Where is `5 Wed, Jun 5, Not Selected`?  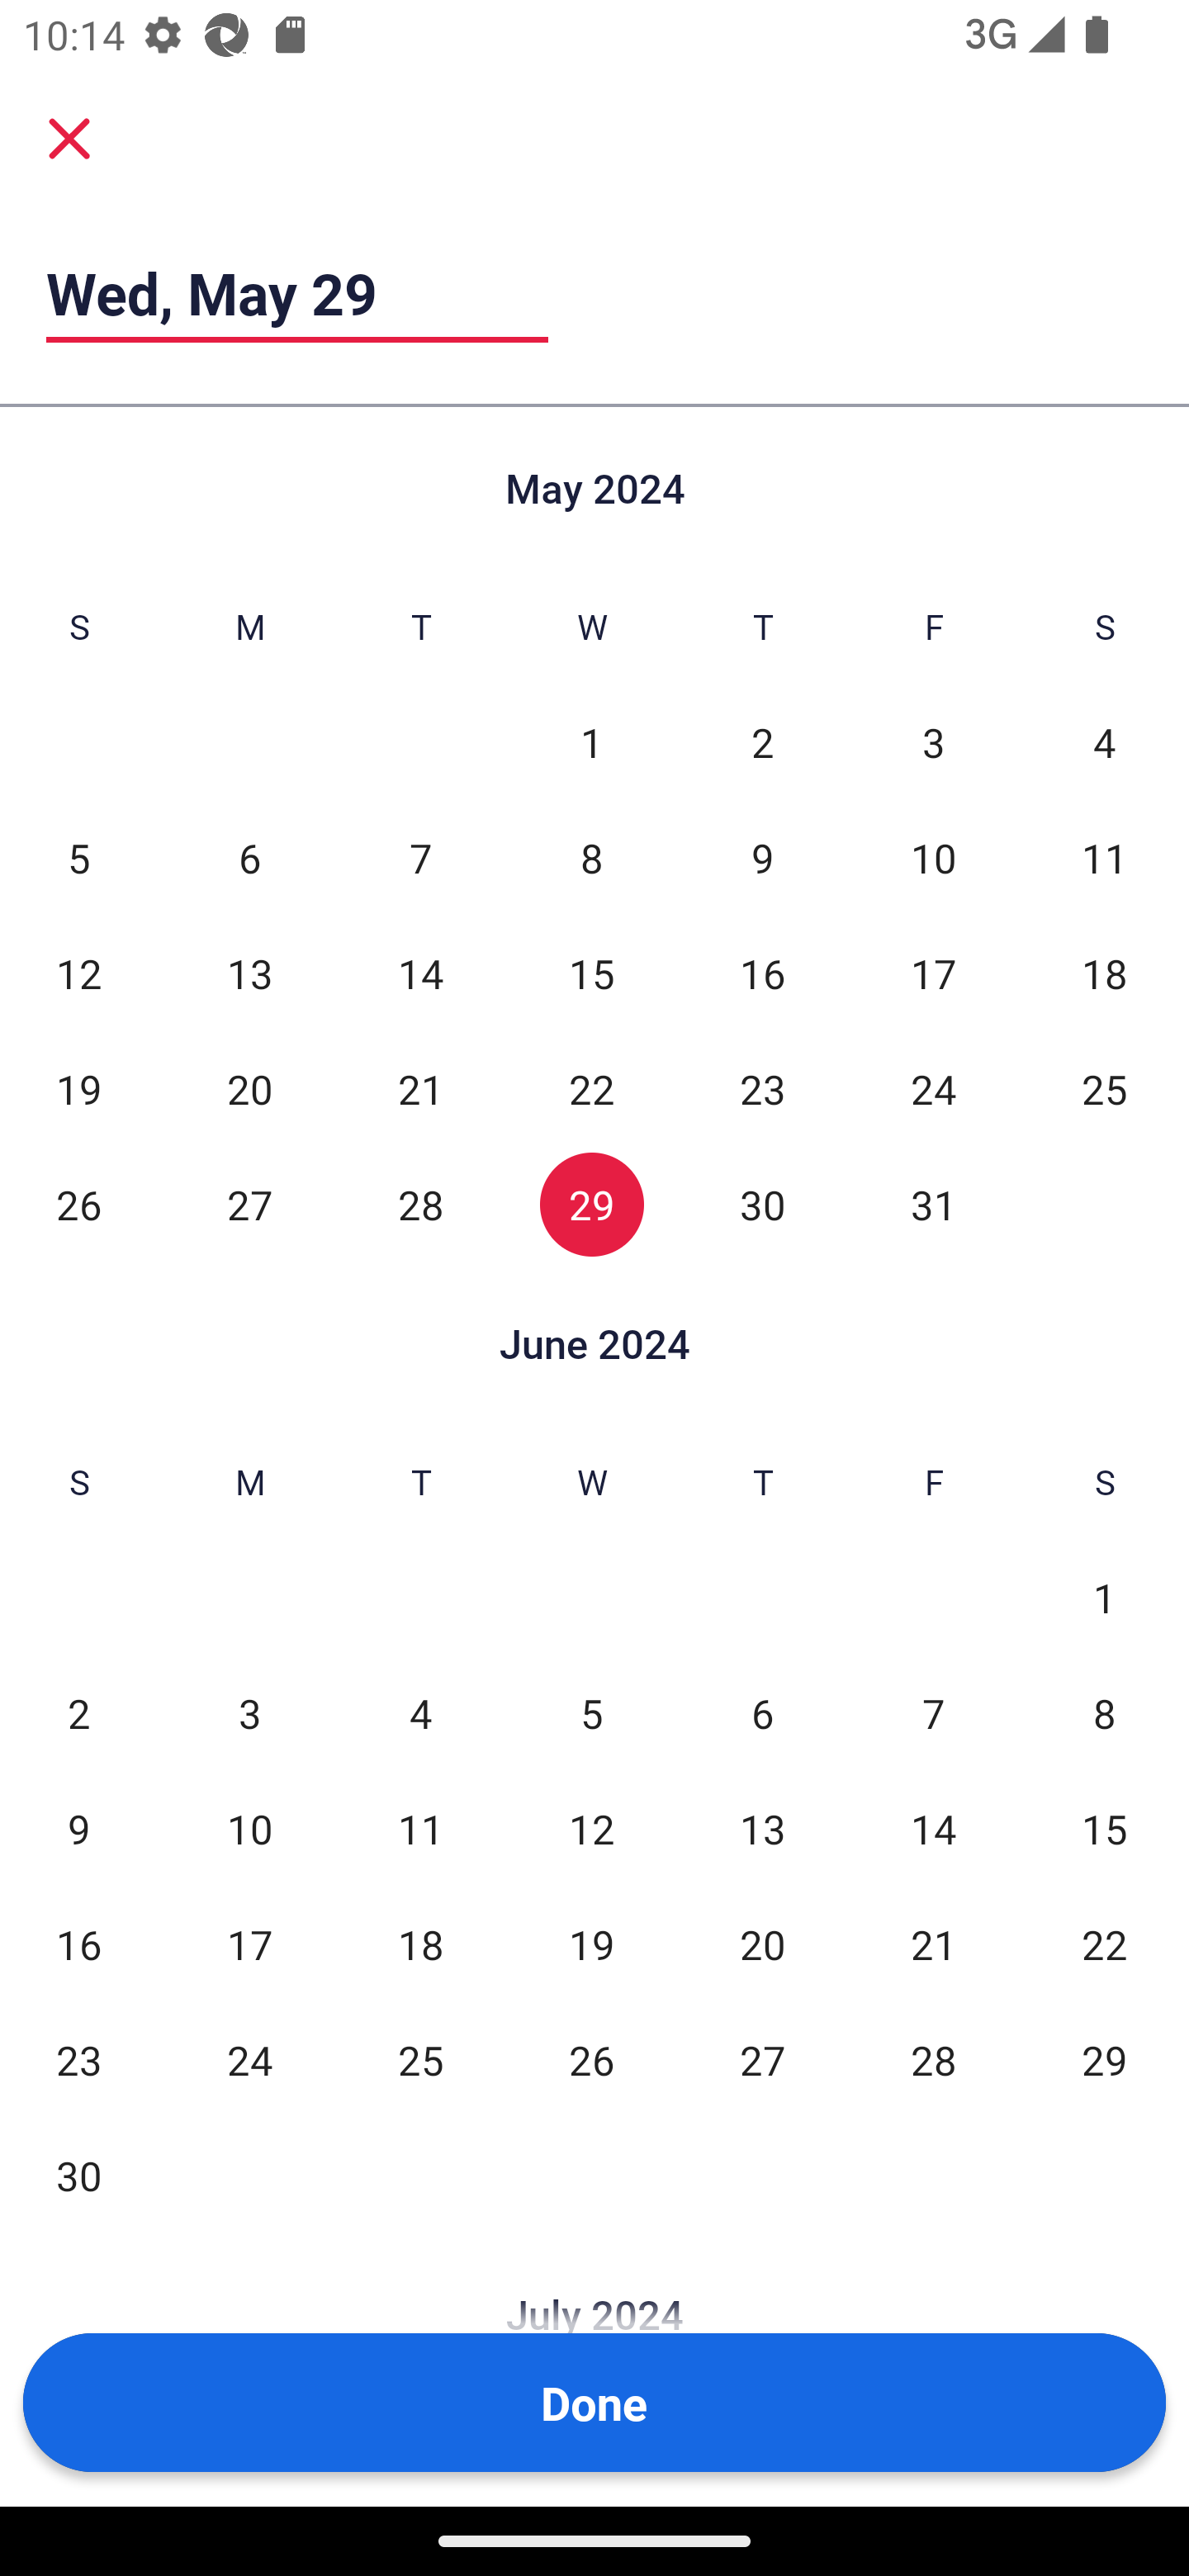
5 Wed, Jun 5, Not Selected is located at coordinates (591, 1714).